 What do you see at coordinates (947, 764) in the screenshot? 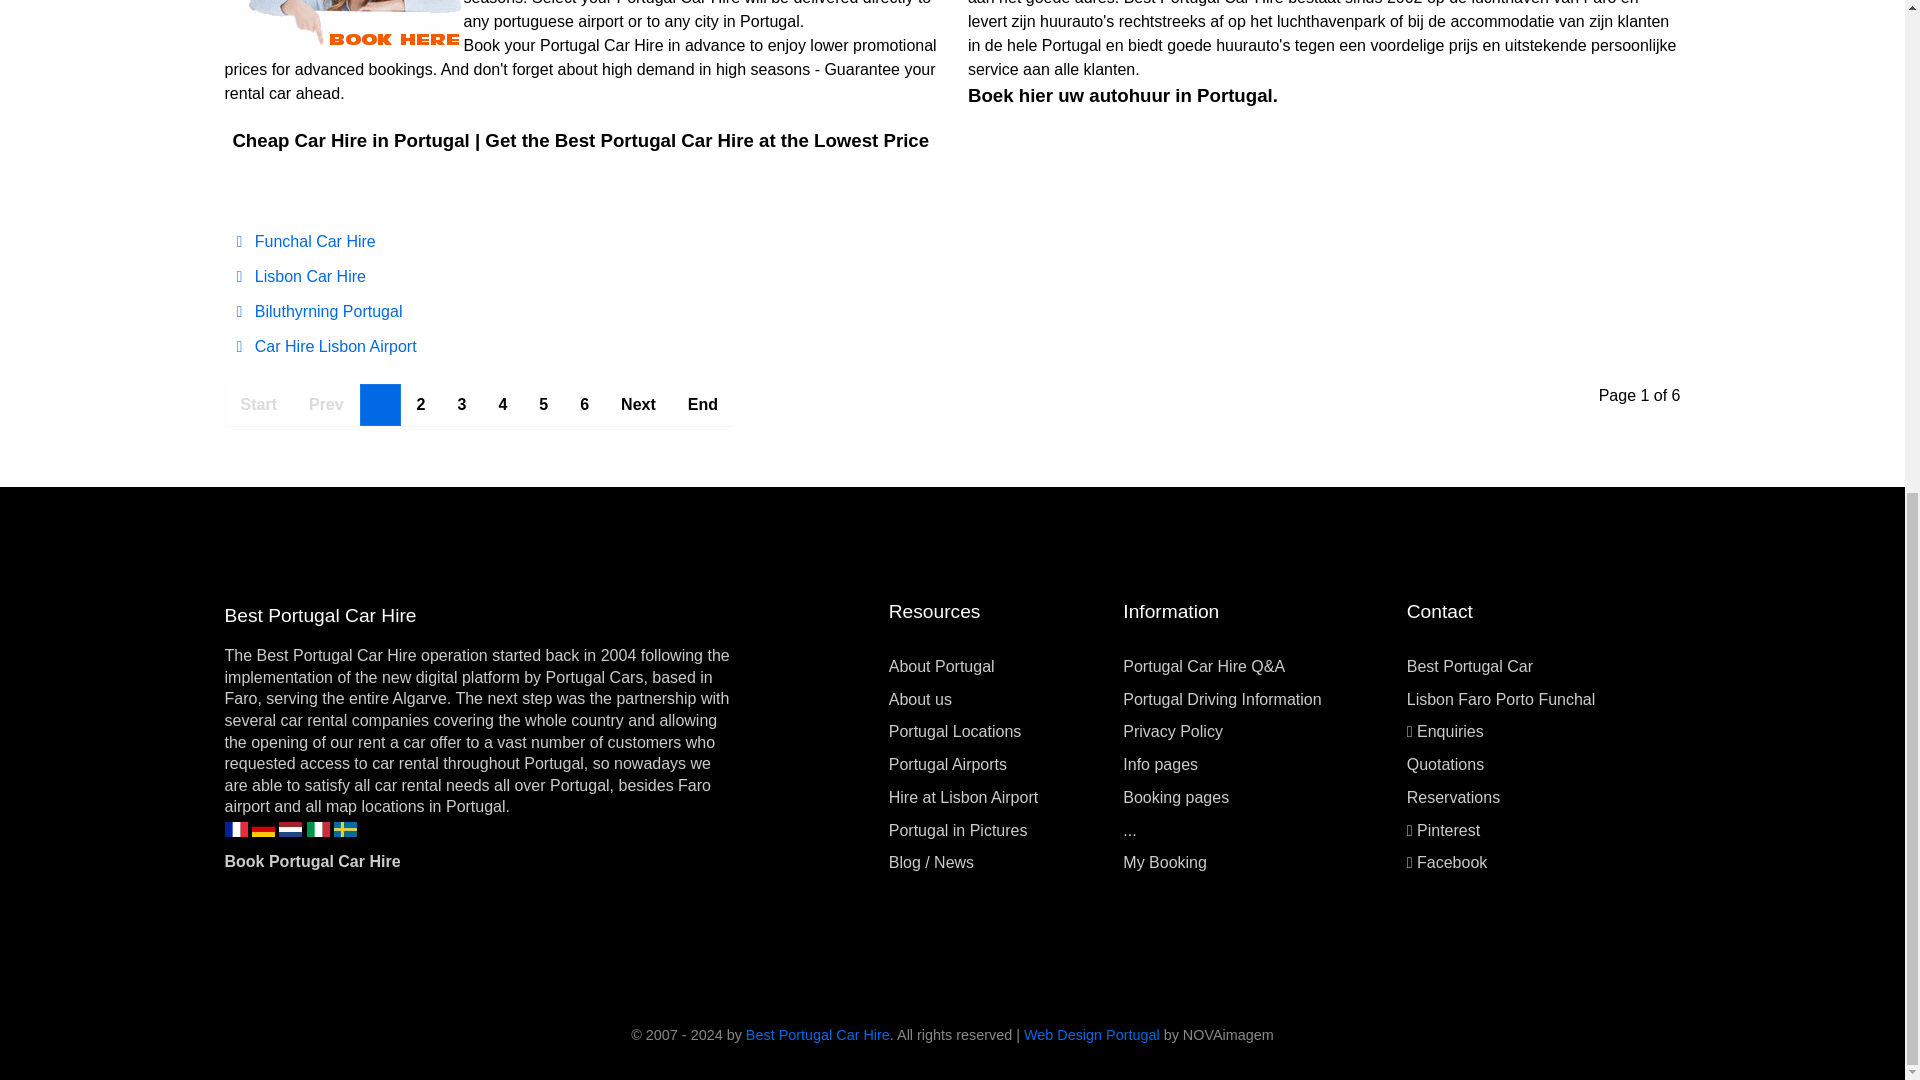
I see `Portugal Airports` at bounding box center [947, 764].